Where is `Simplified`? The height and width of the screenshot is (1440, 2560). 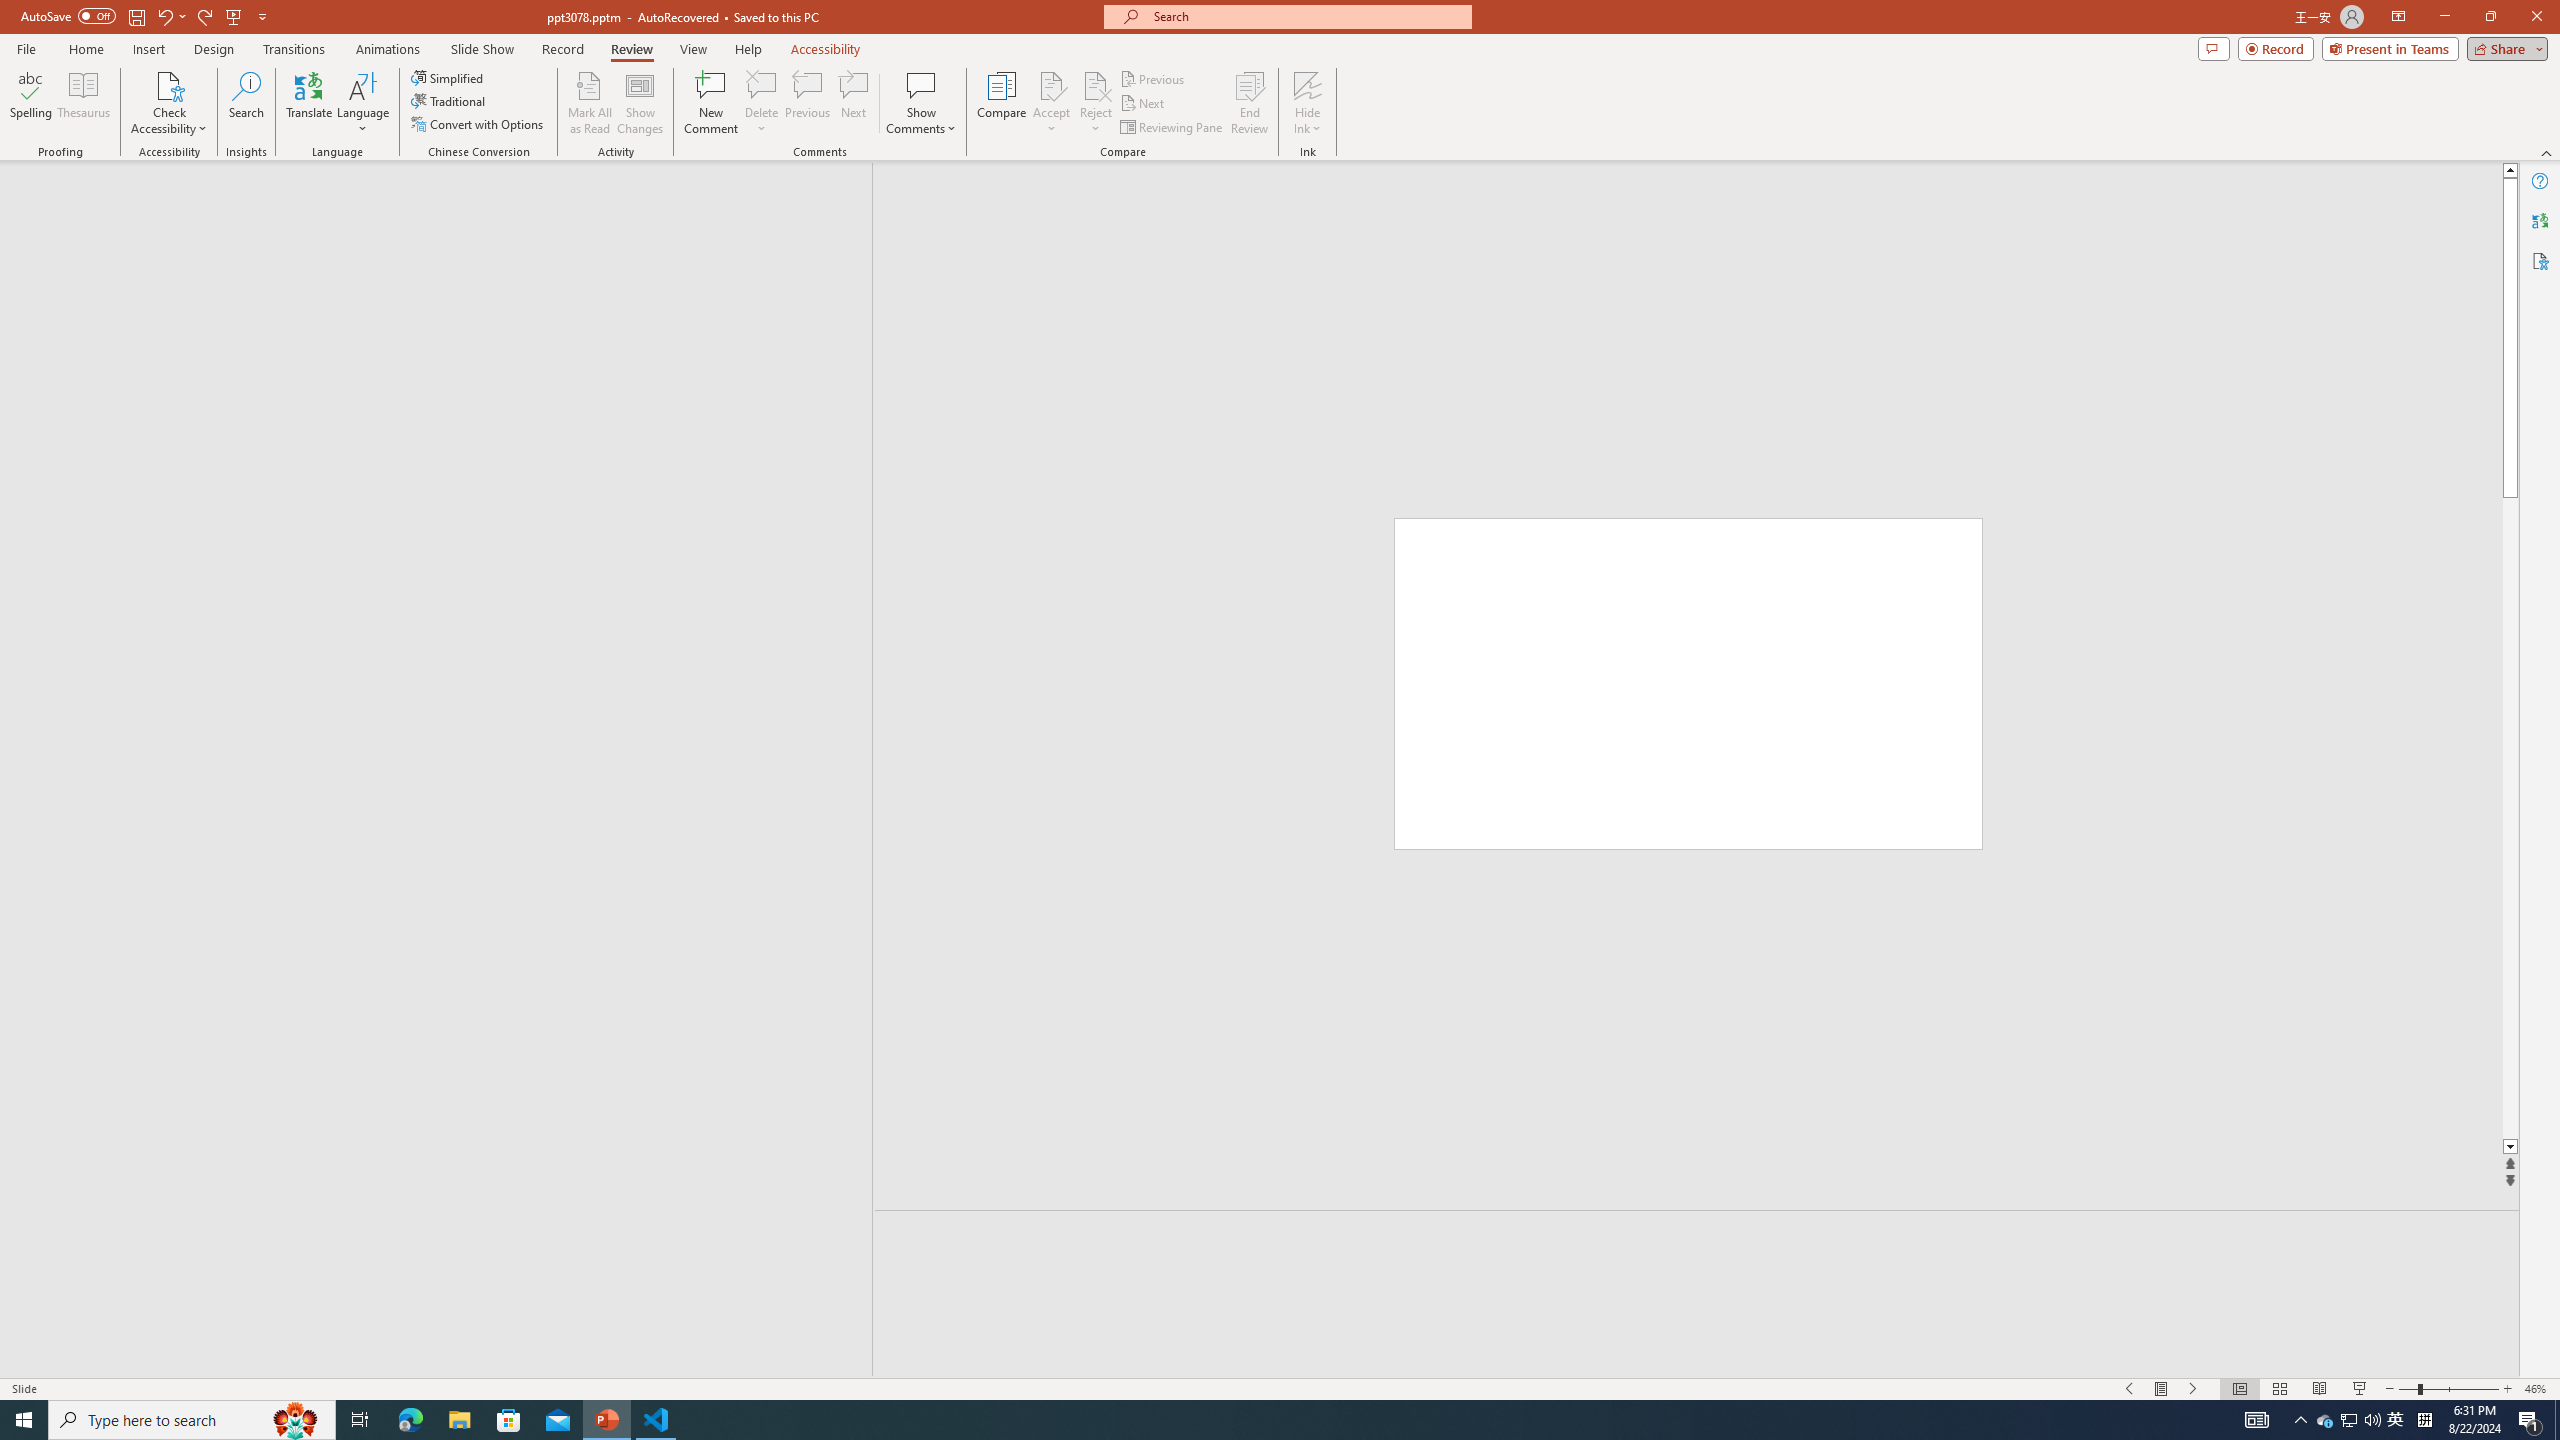
Simplified is located at coordinates (448, 78).